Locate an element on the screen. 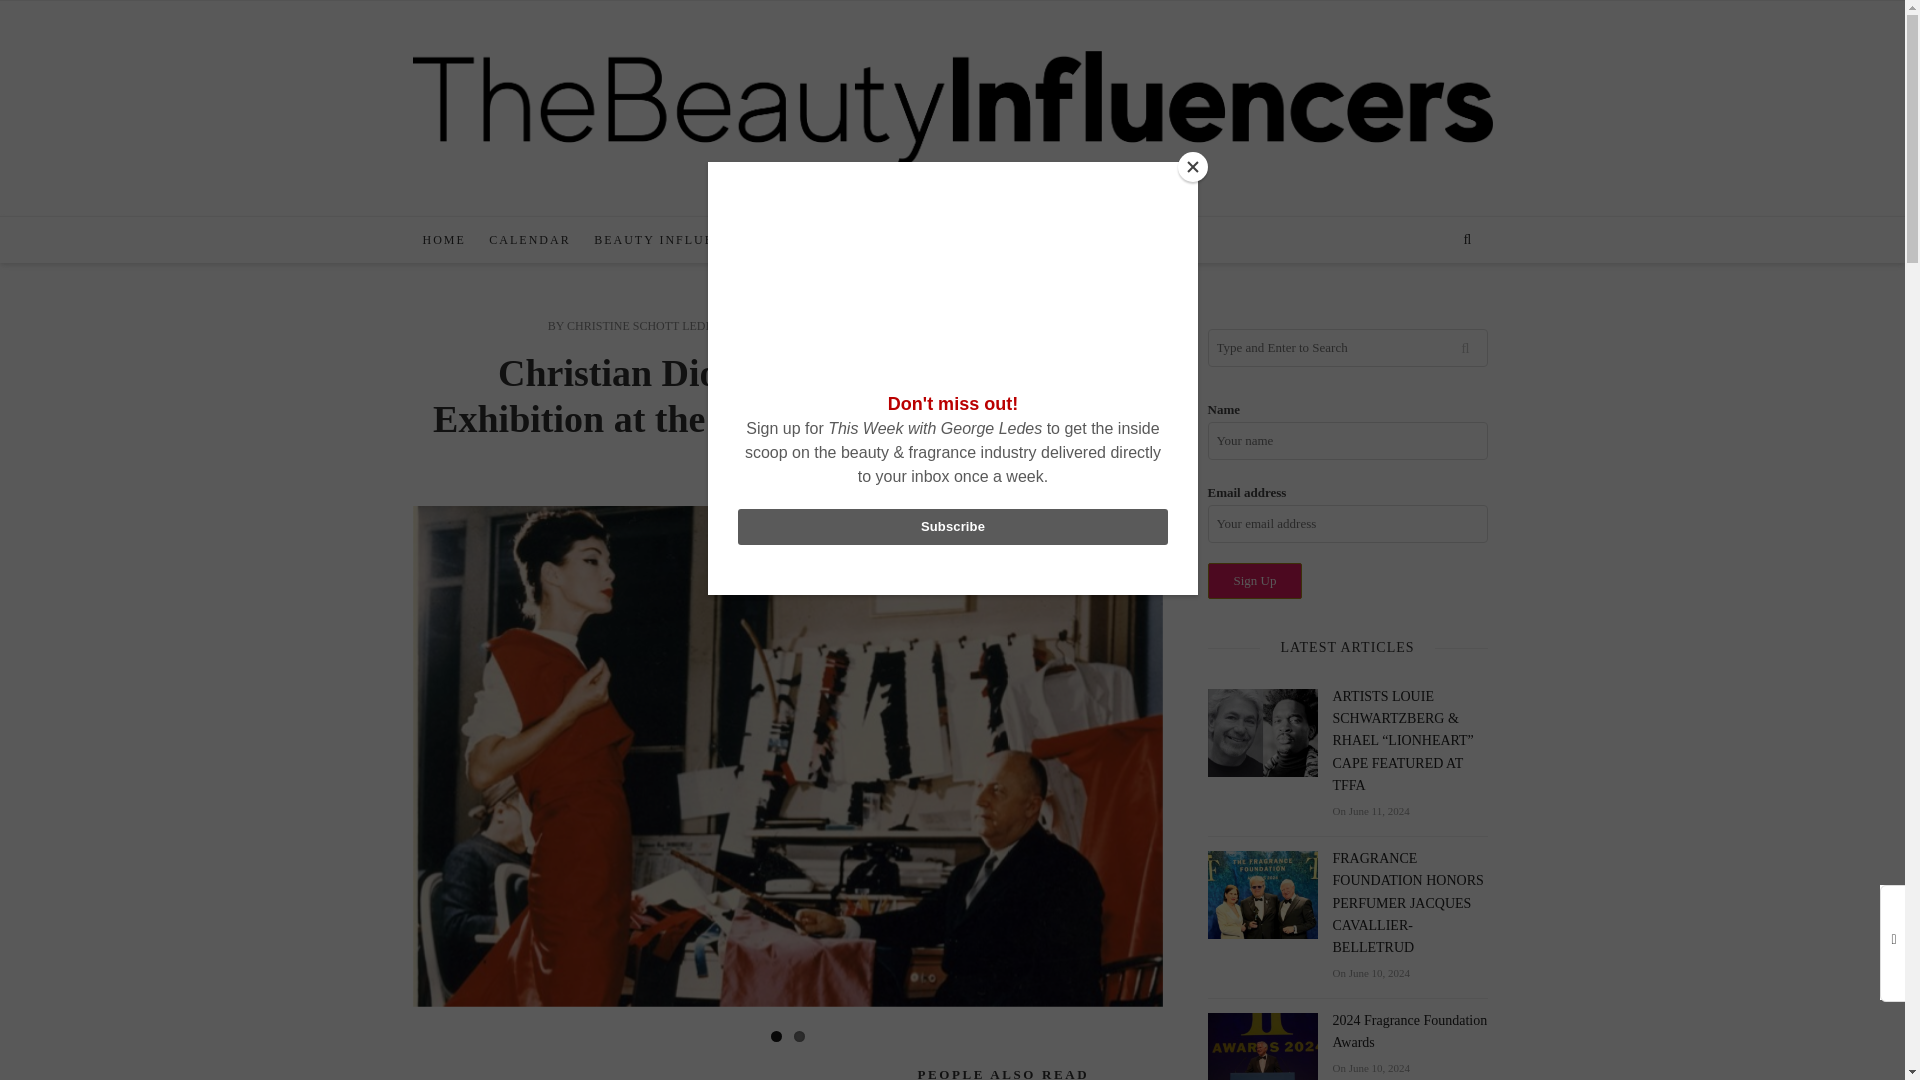 This screenshot has height=1080, width=1920. CHRISTINE SCHOTT LEDES is located at coordinates (642, 325).